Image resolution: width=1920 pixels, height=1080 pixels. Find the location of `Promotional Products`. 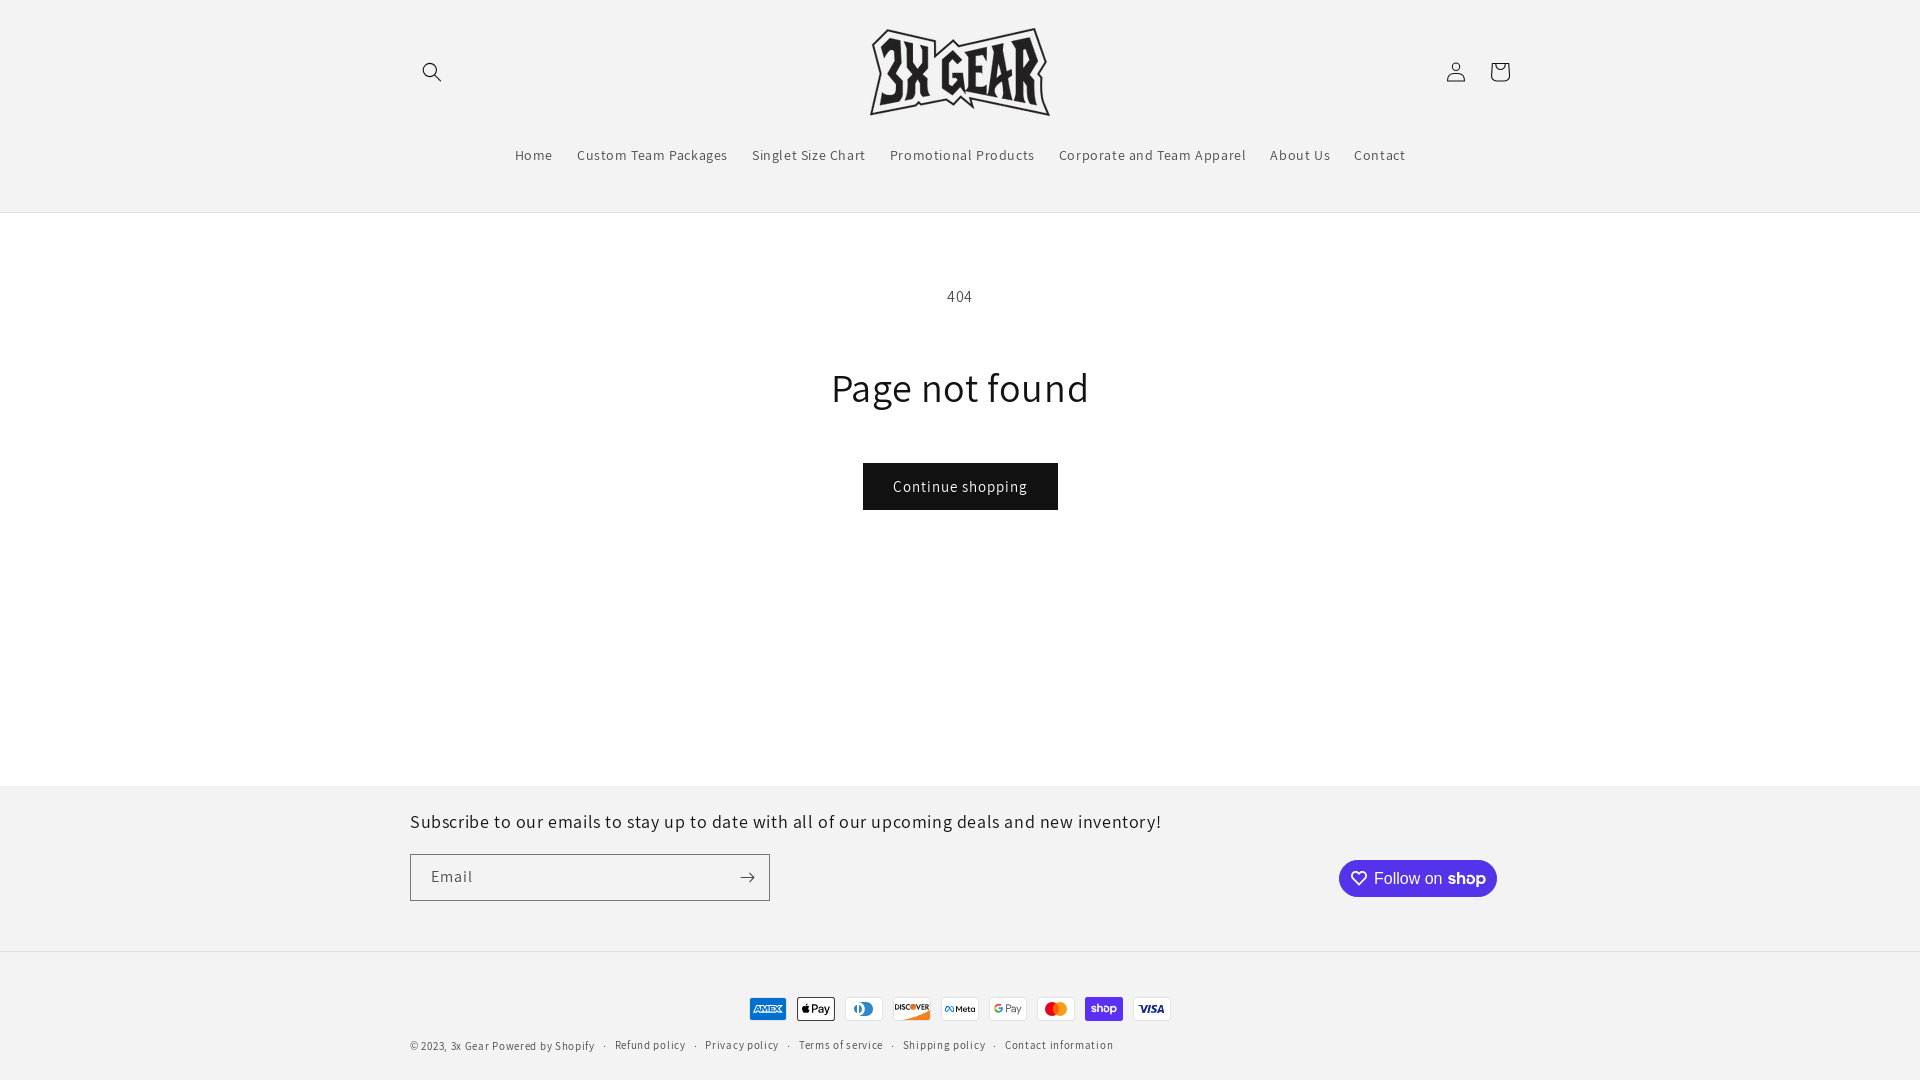

Promotional Products is located at coordinates (962, 155).